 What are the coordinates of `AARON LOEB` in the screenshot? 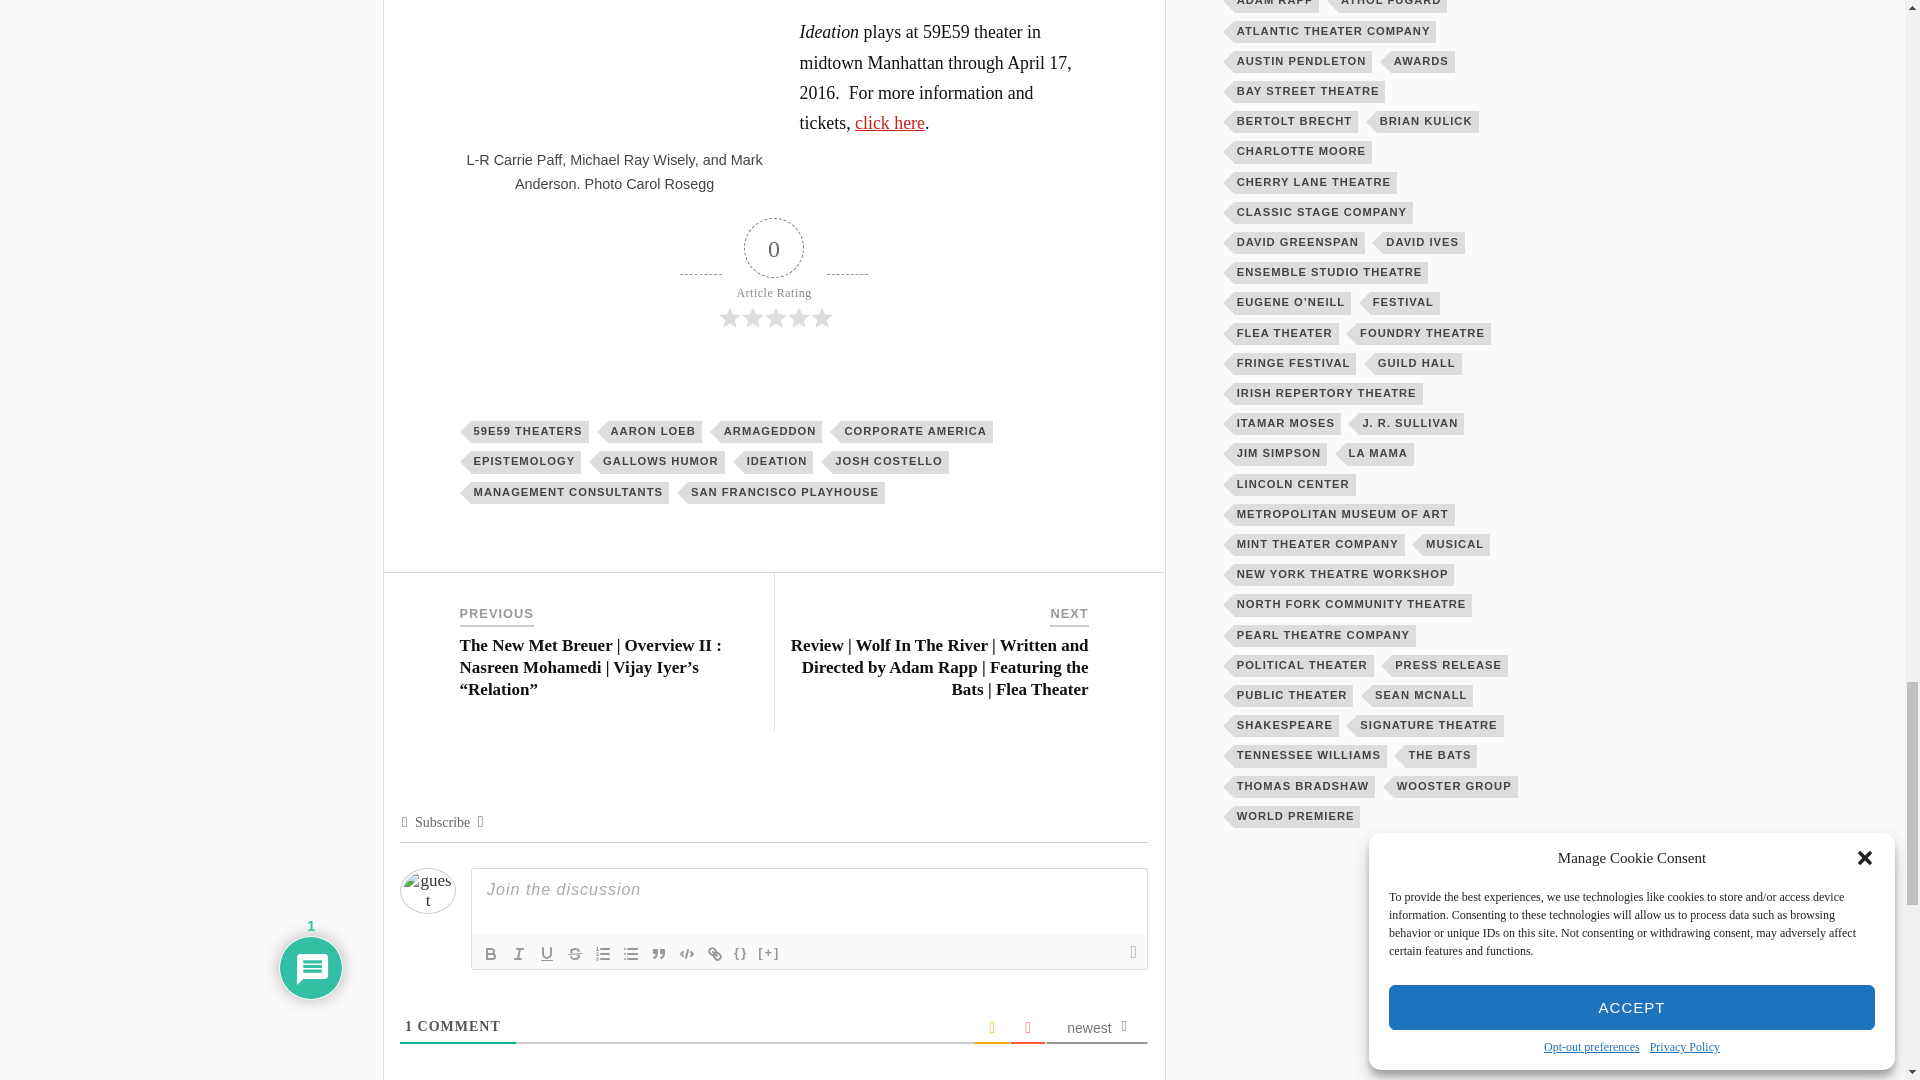 It's located at (655, 432).